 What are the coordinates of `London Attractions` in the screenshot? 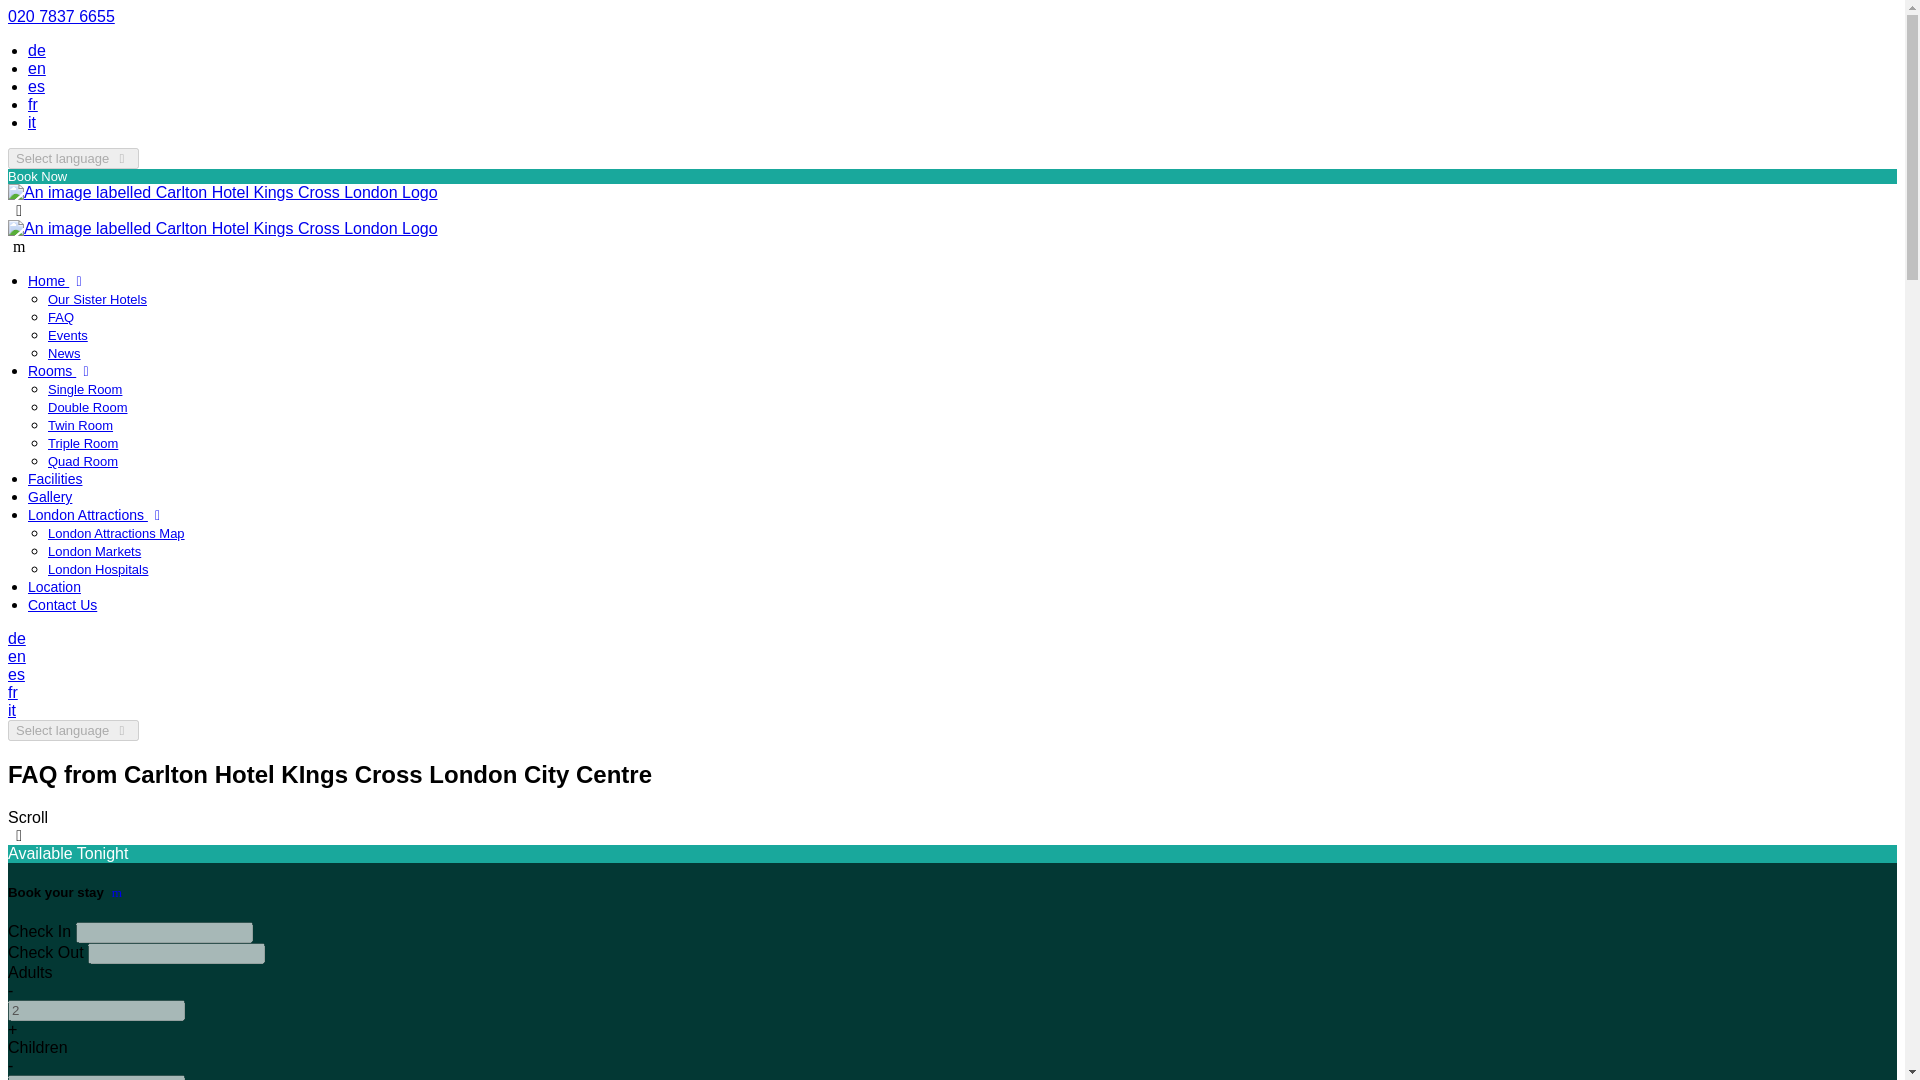 It's located at (98, 514).